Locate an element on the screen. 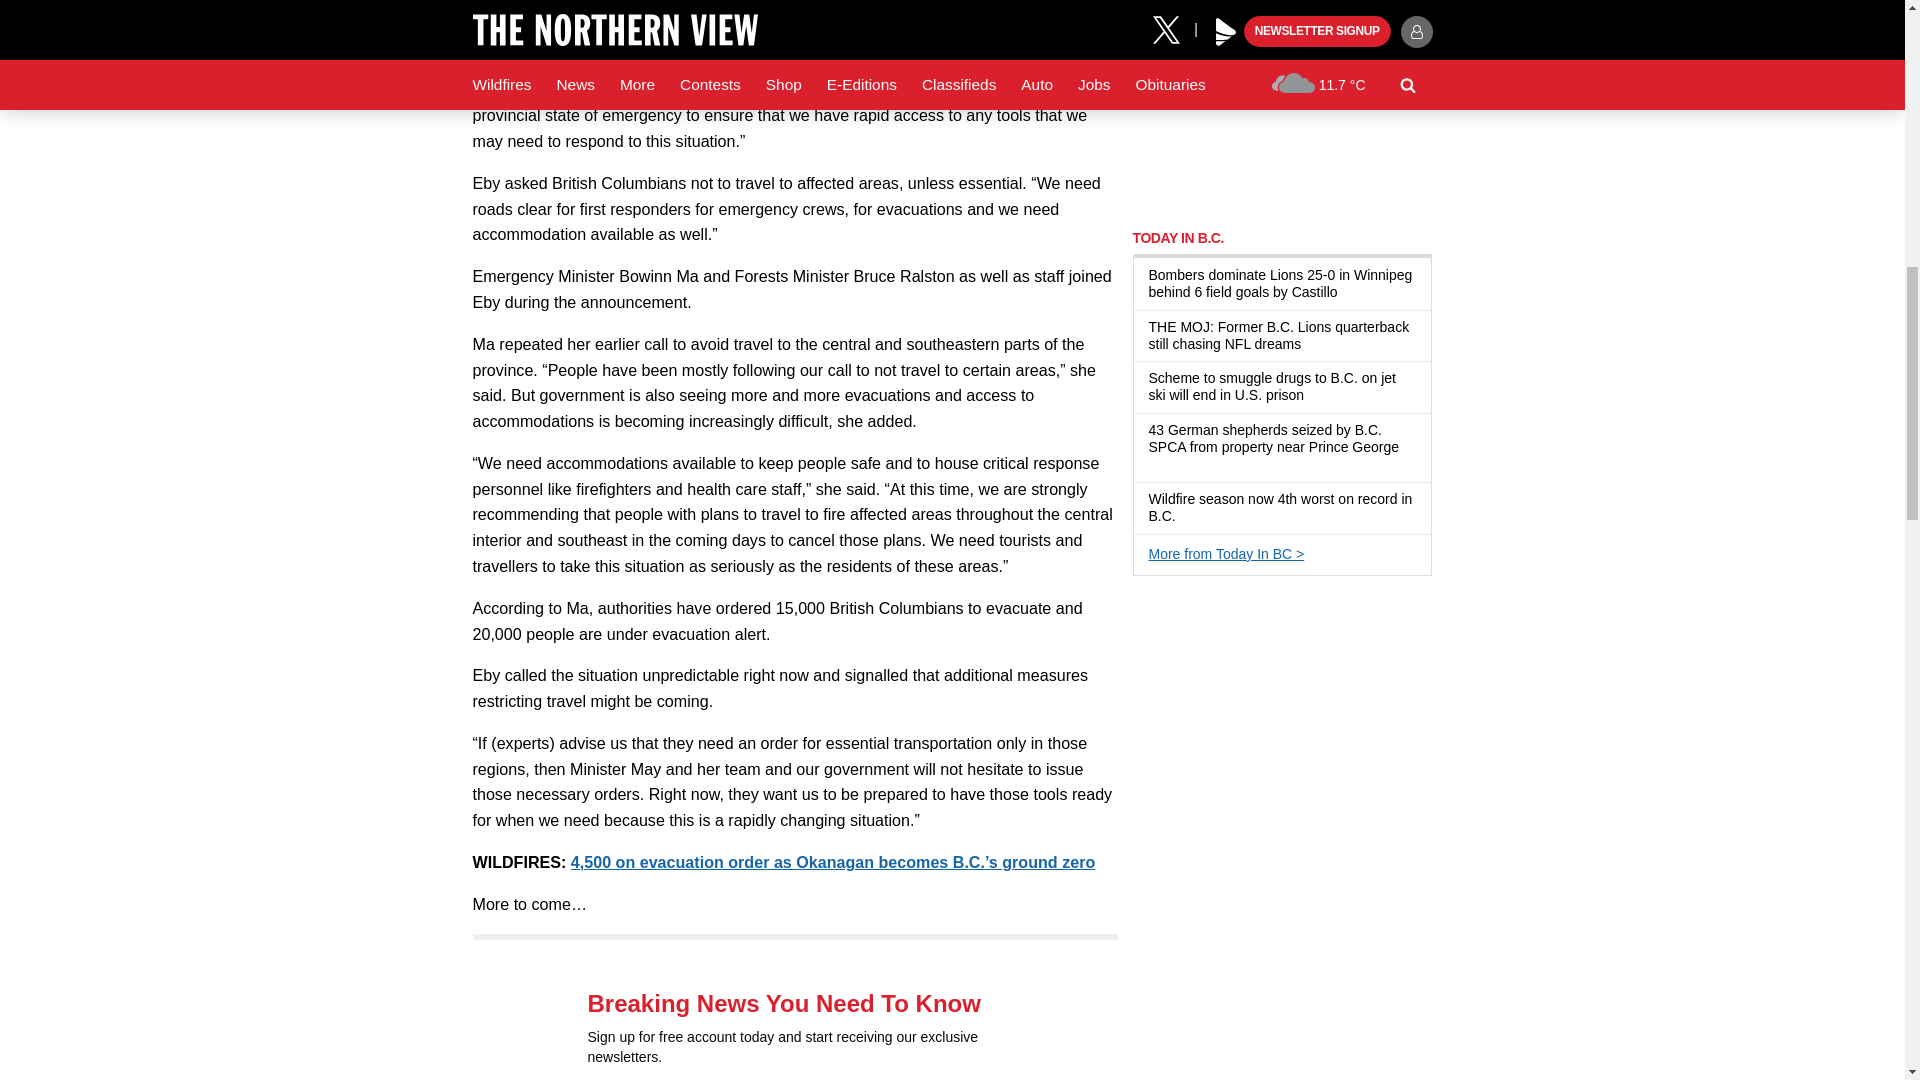 The width and height of the screenshot is (1920, 1080). Has a gallery is located at coordinates (1156, 464).